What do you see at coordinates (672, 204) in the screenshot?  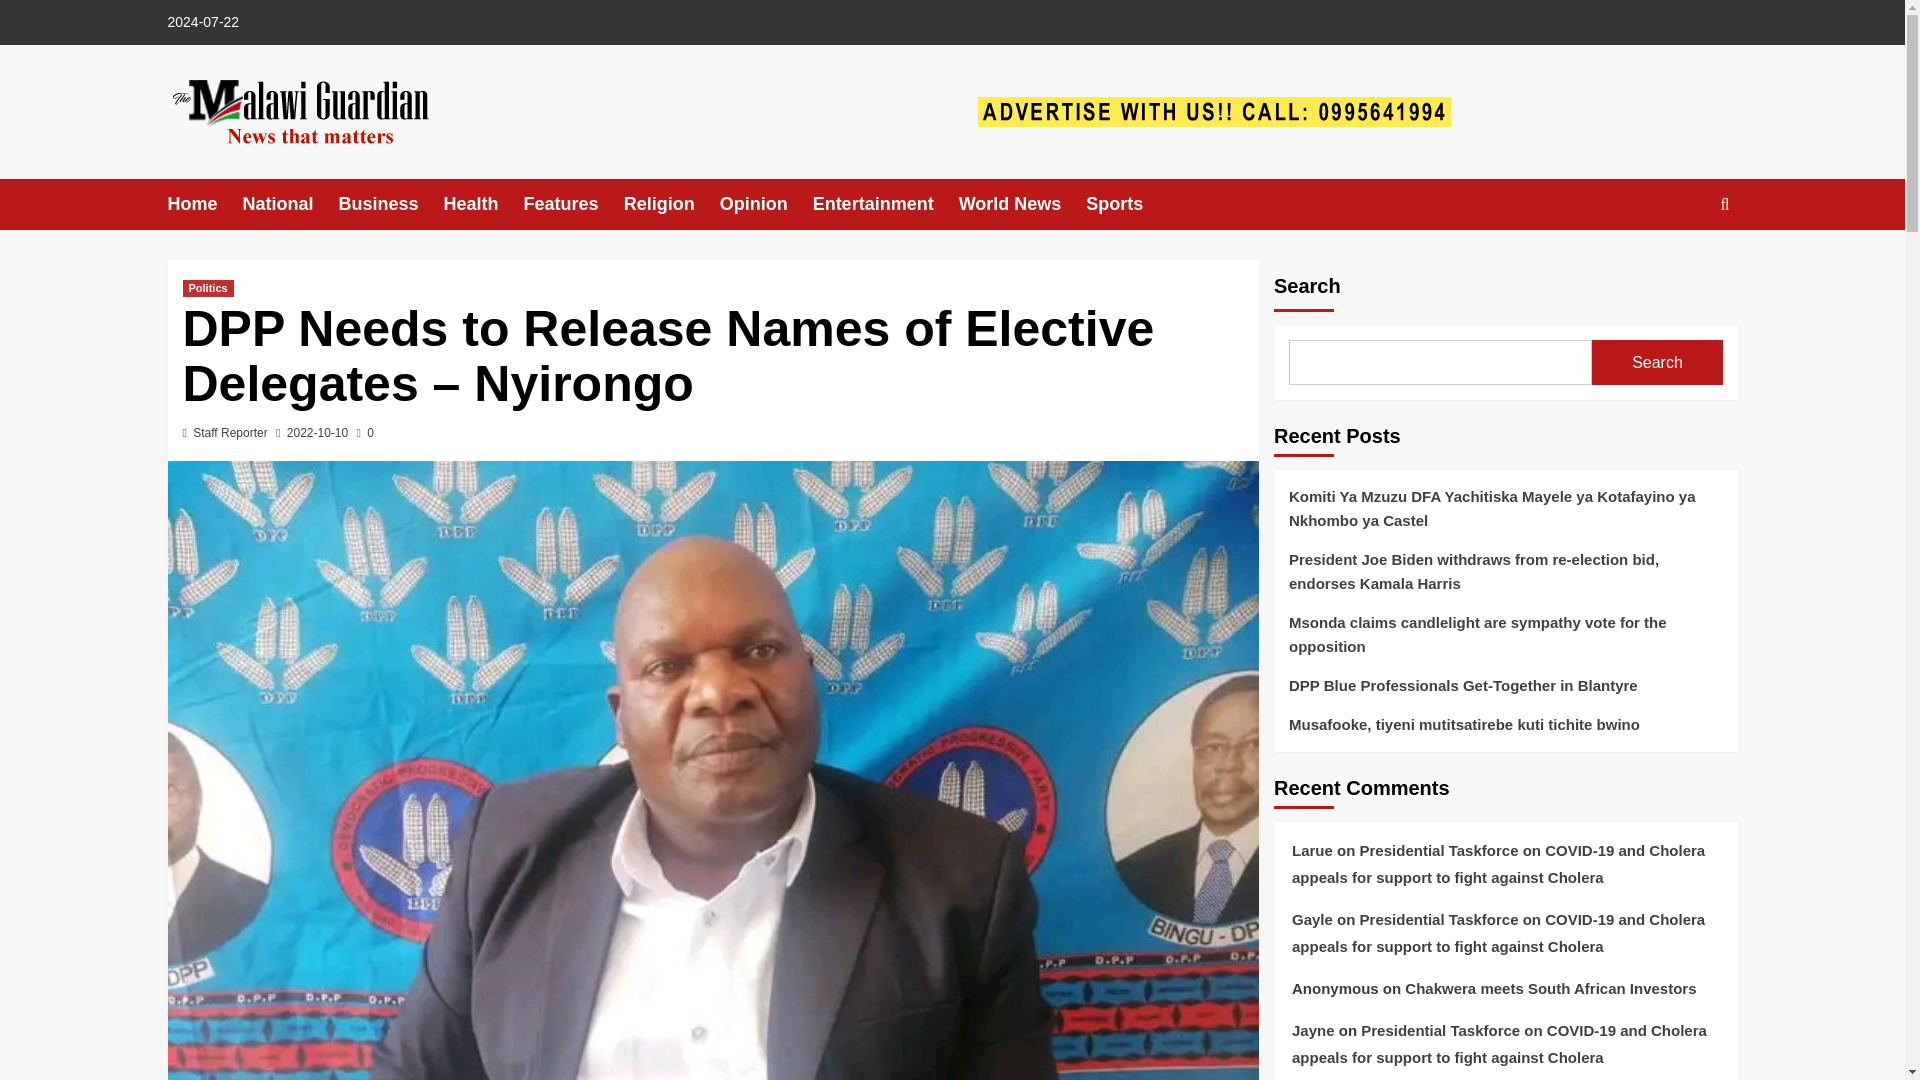 I see `Religion` at bounding box center [672, 204].